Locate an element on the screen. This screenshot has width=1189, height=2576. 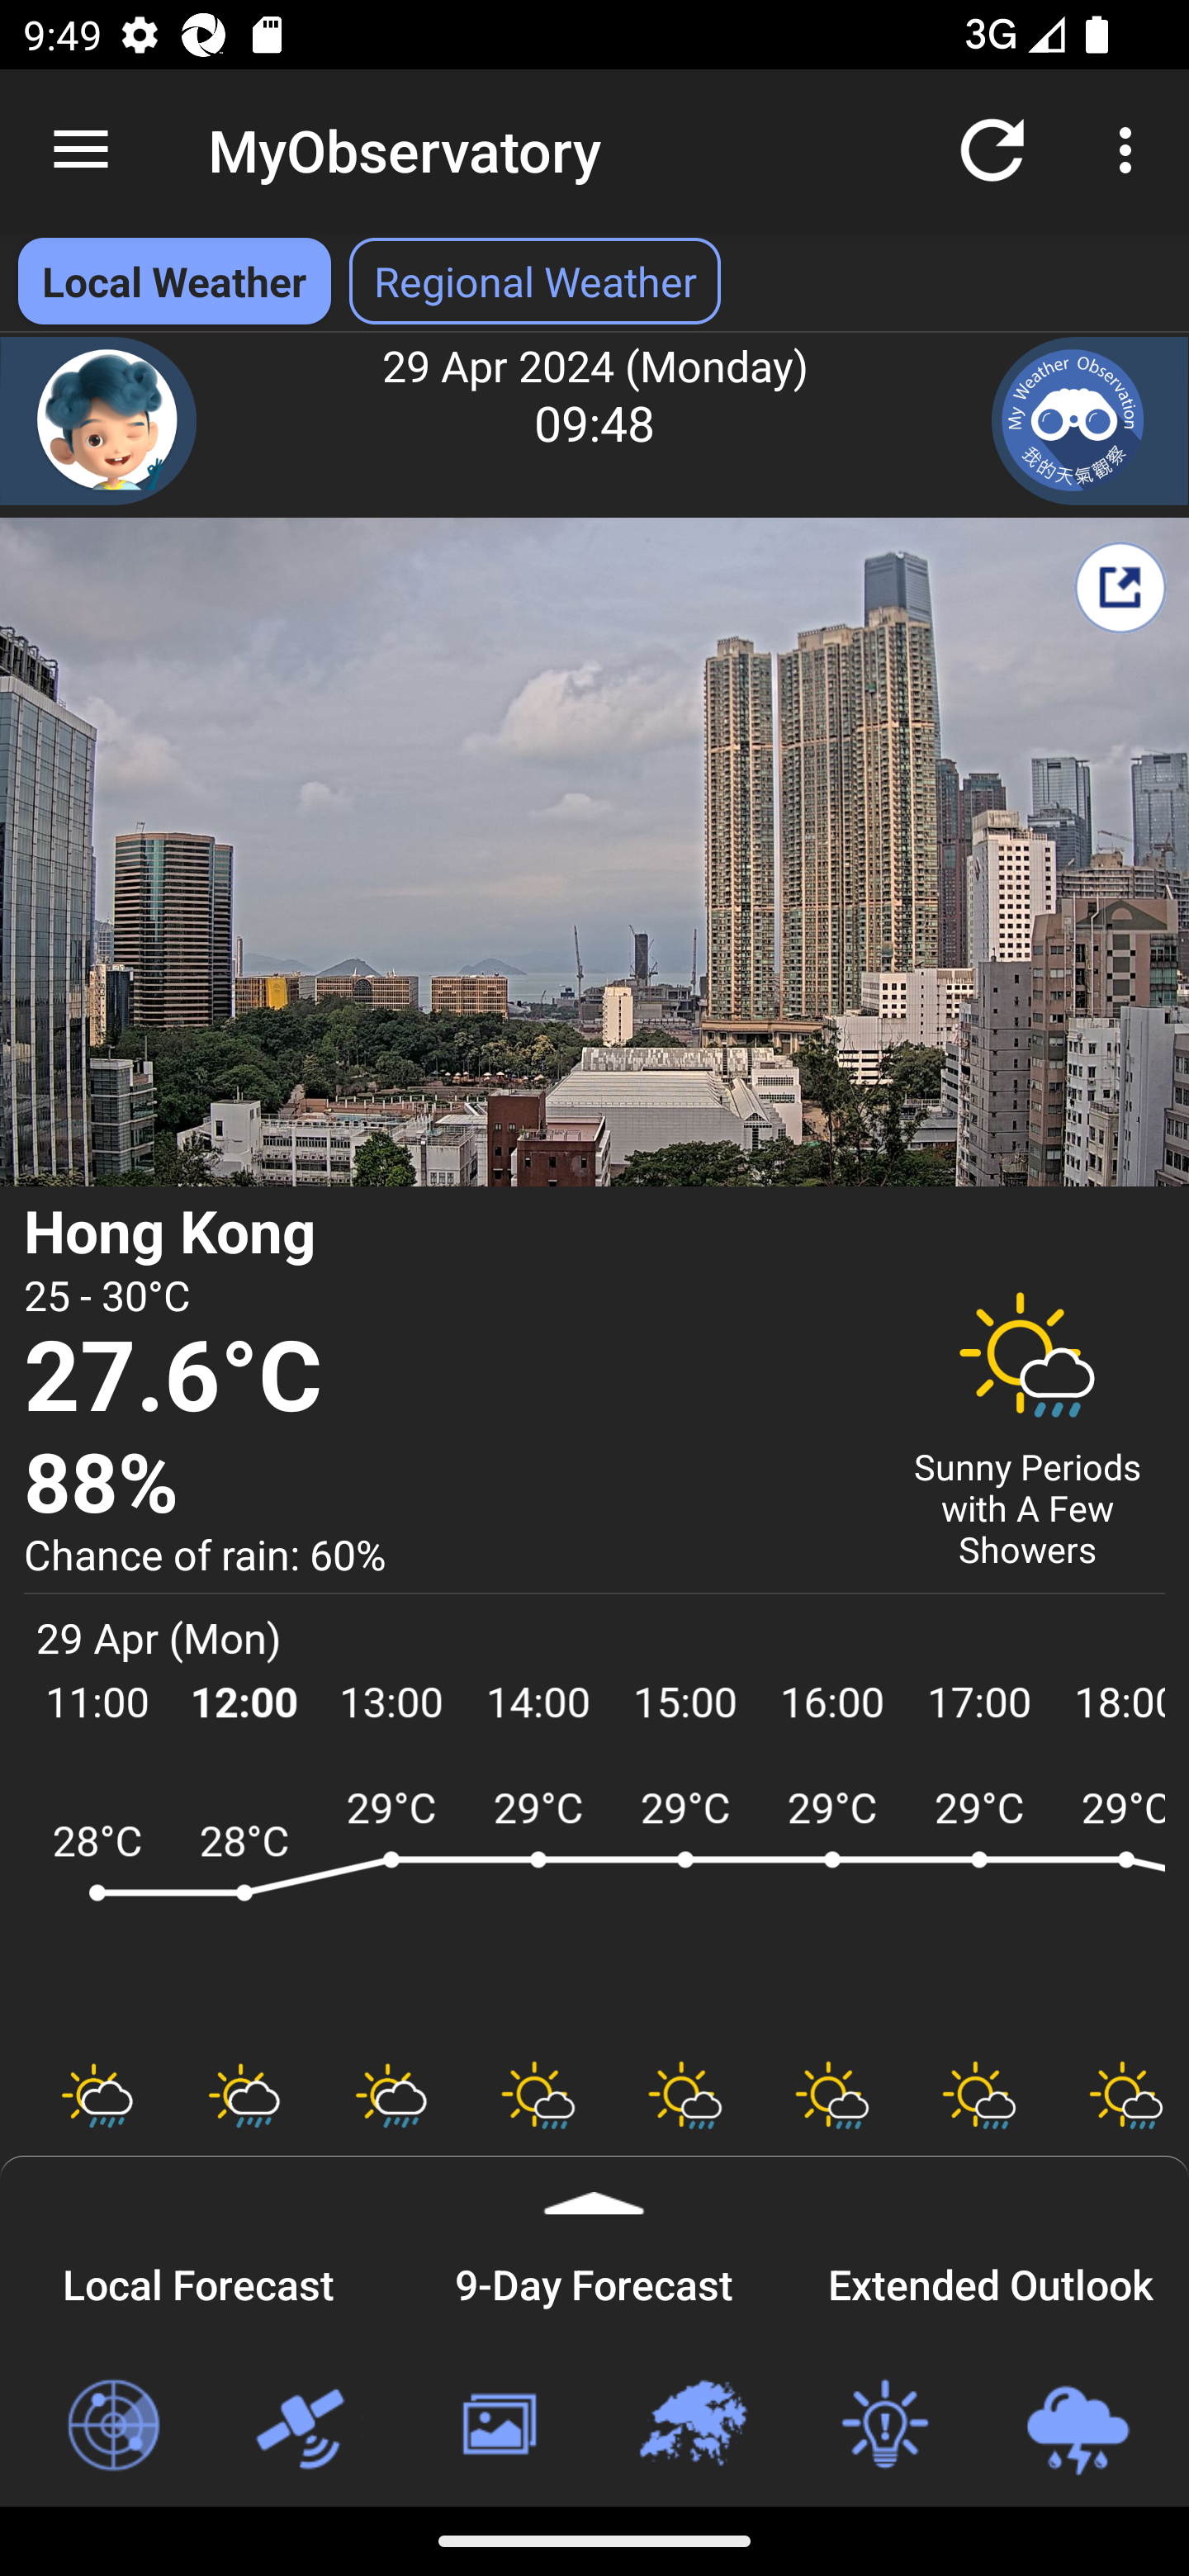
88% Relative Humidity
88 percent is located at coordinates (444, 1485).